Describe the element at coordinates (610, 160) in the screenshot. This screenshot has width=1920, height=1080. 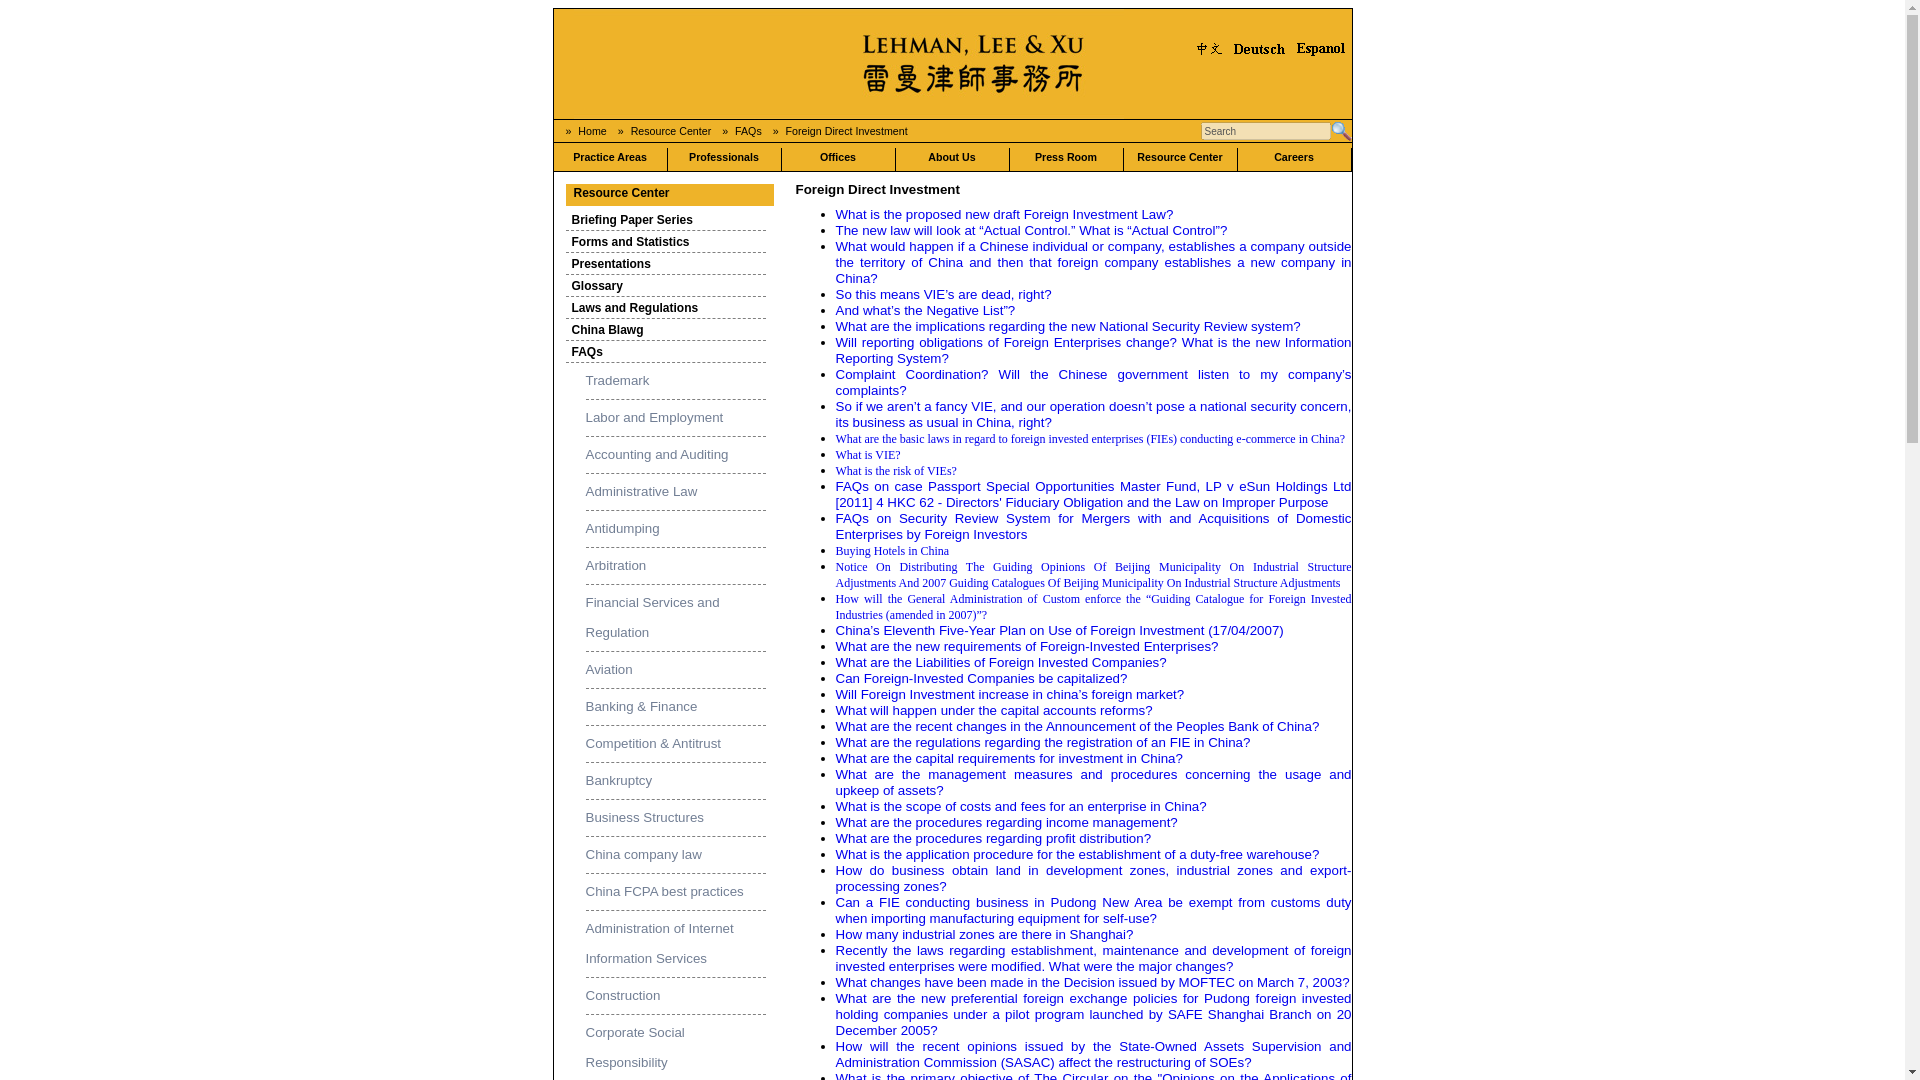
I see `Practice Areas` at that location.